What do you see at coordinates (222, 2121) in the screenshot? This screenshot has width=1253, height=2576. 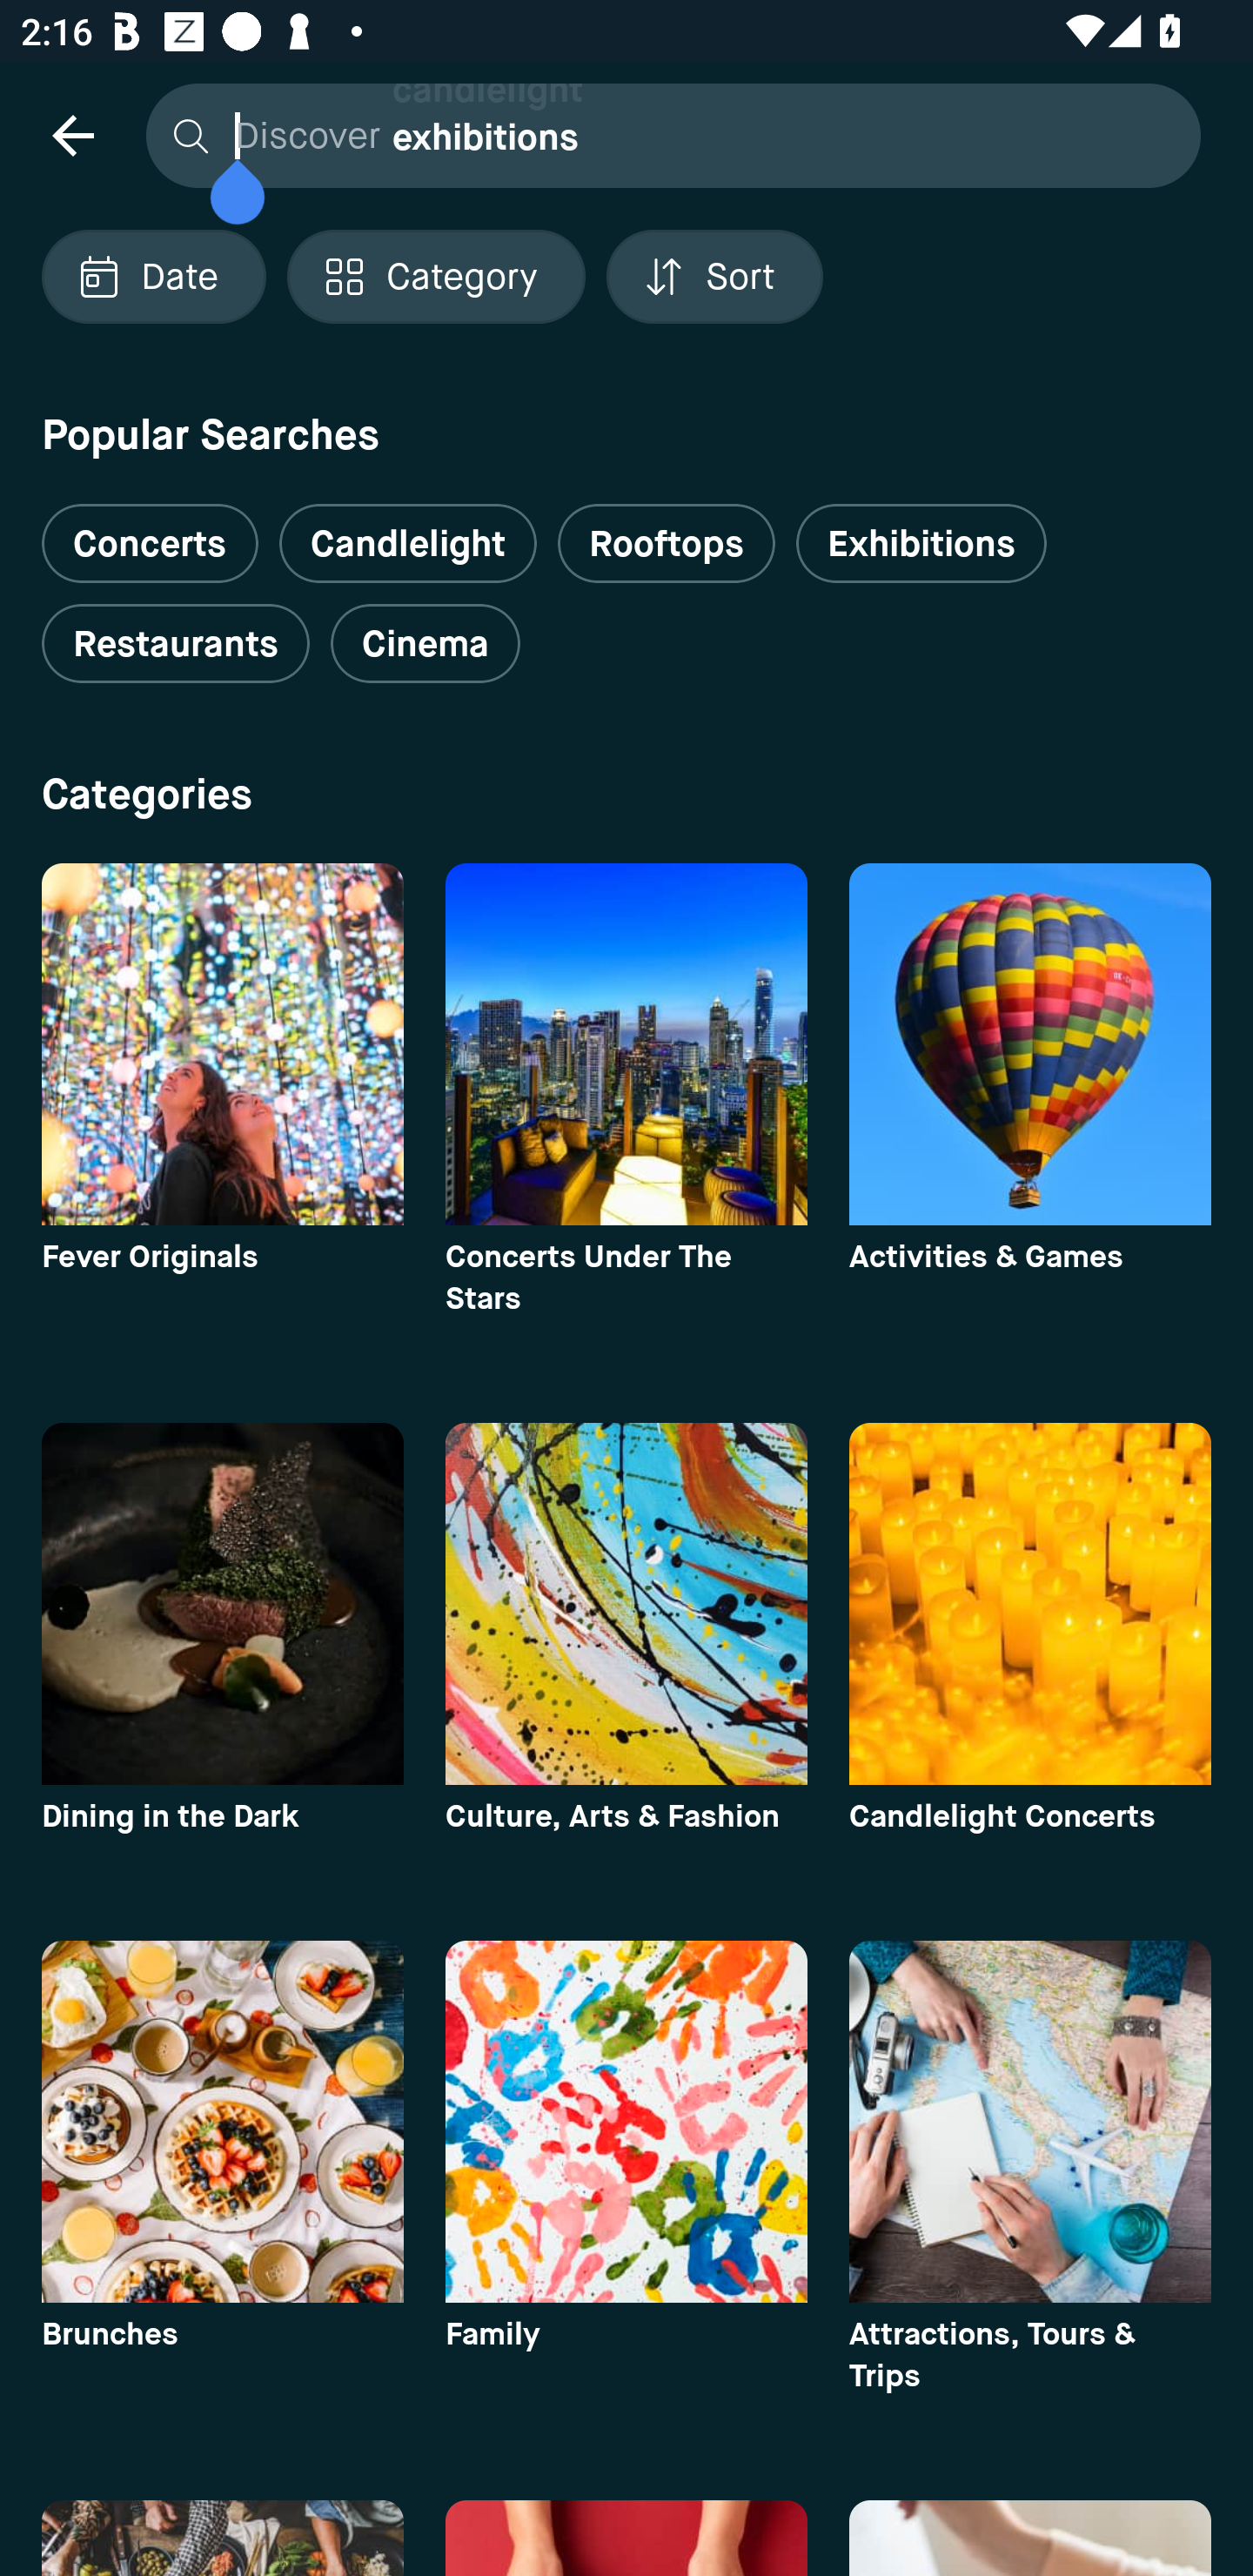 I see `category image` at bounding box center [222, 2121].